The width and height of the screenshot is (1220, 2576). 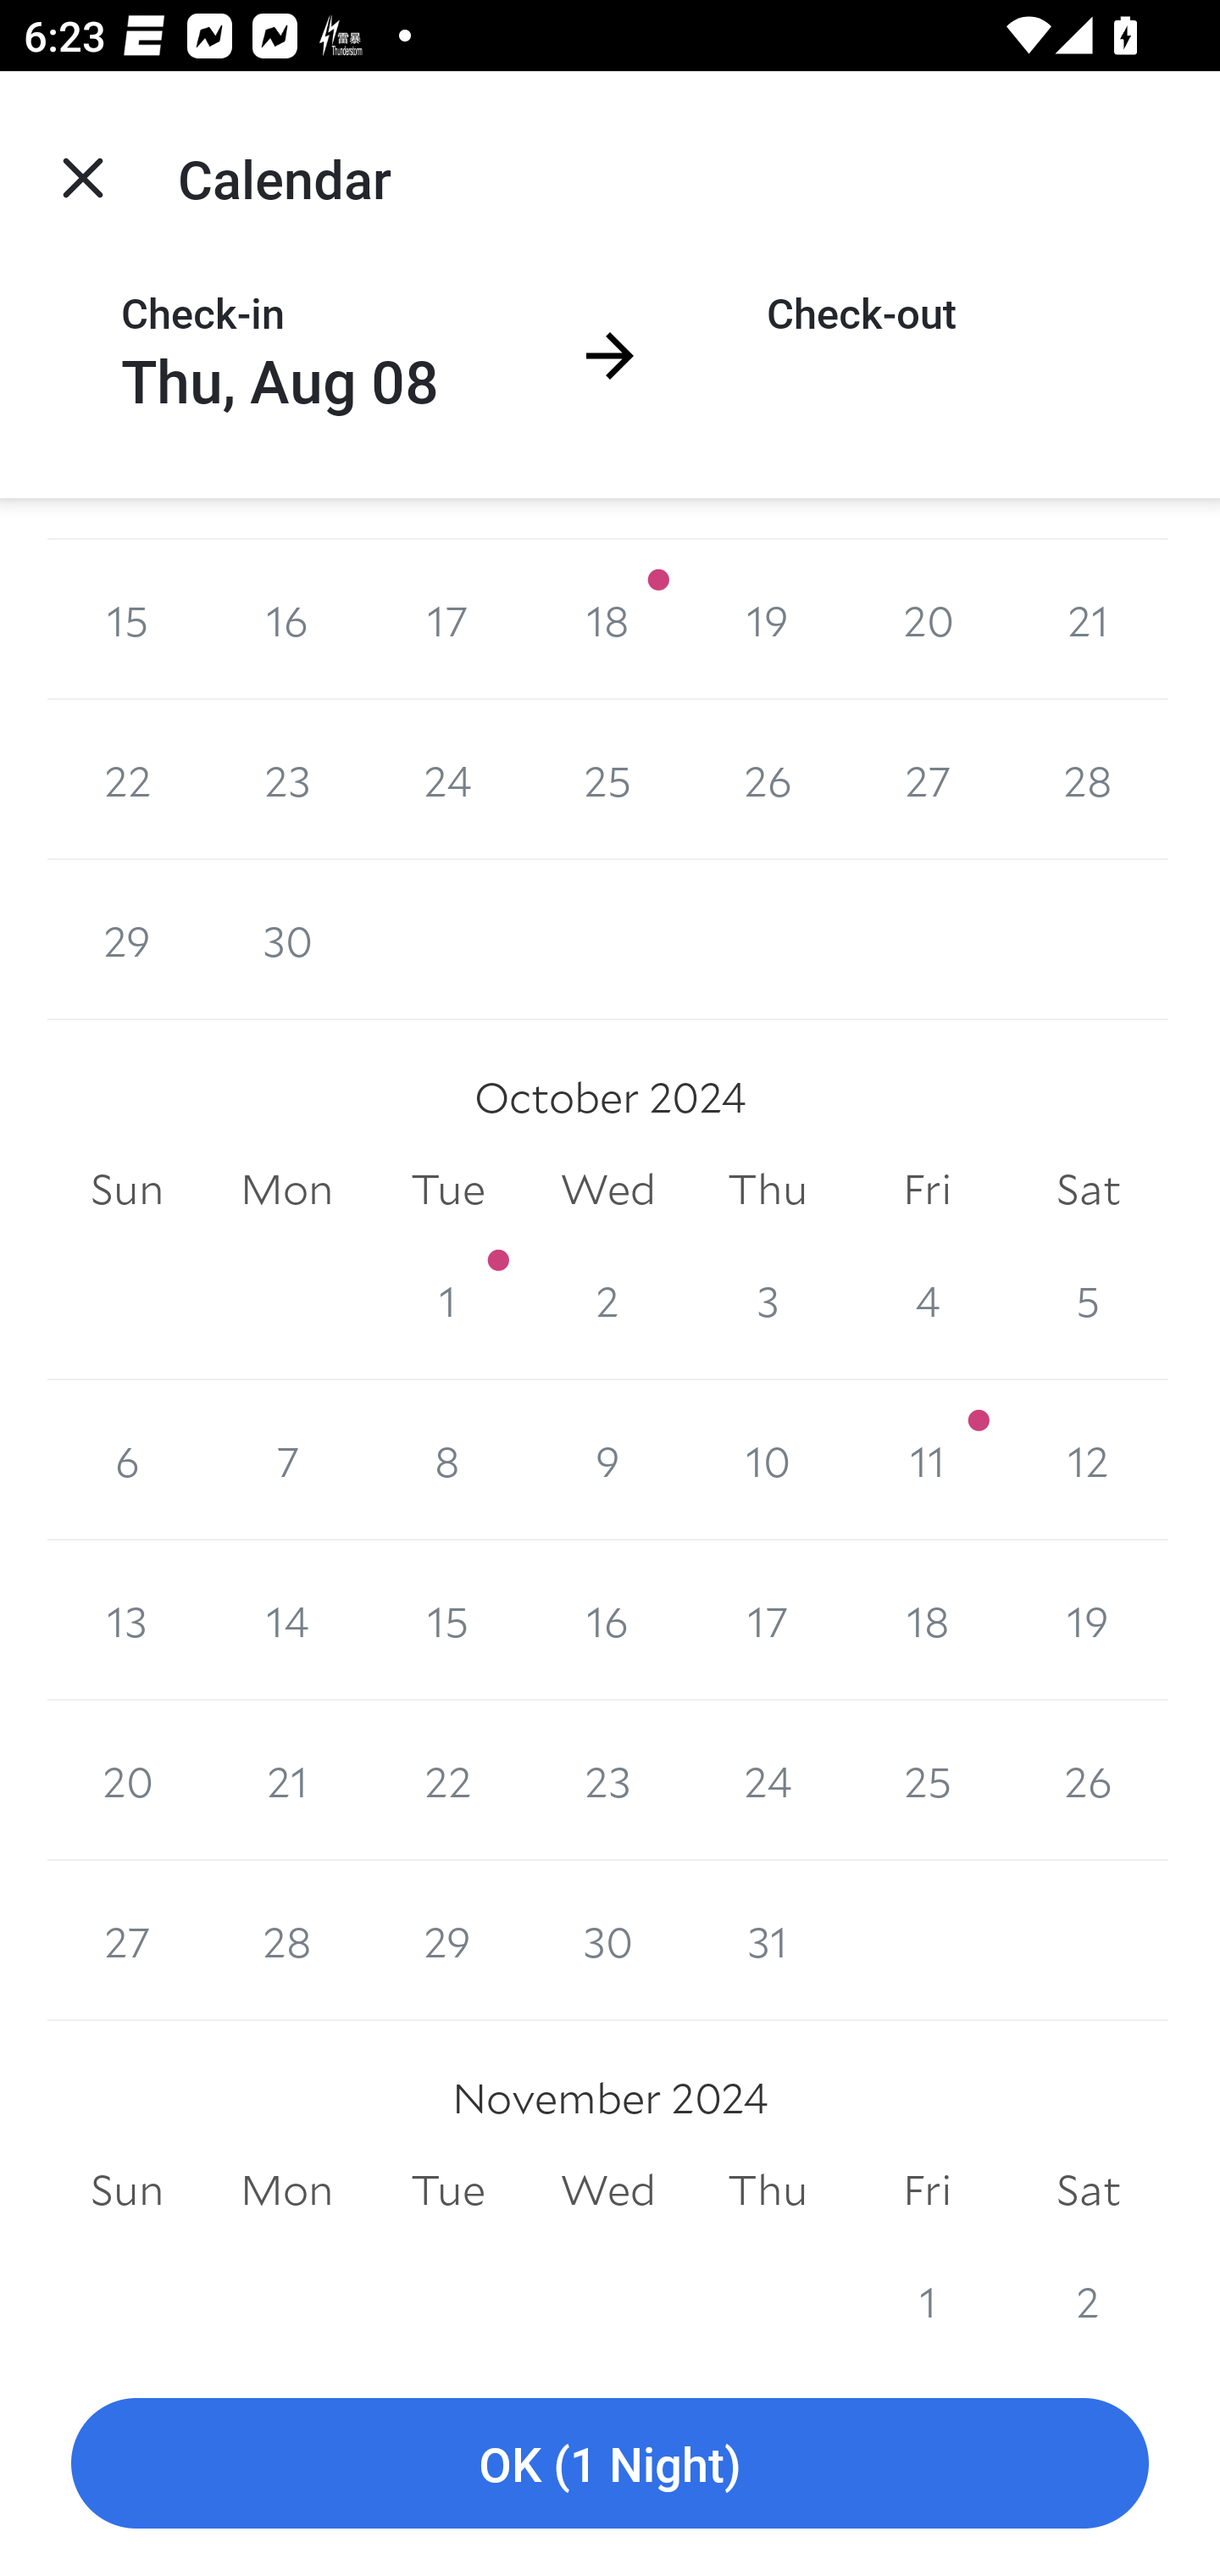 What do you see at coordinates (768, 1620) in the screenshot?
I see `17 17 October 2024` at bounding box center [768, 1620].